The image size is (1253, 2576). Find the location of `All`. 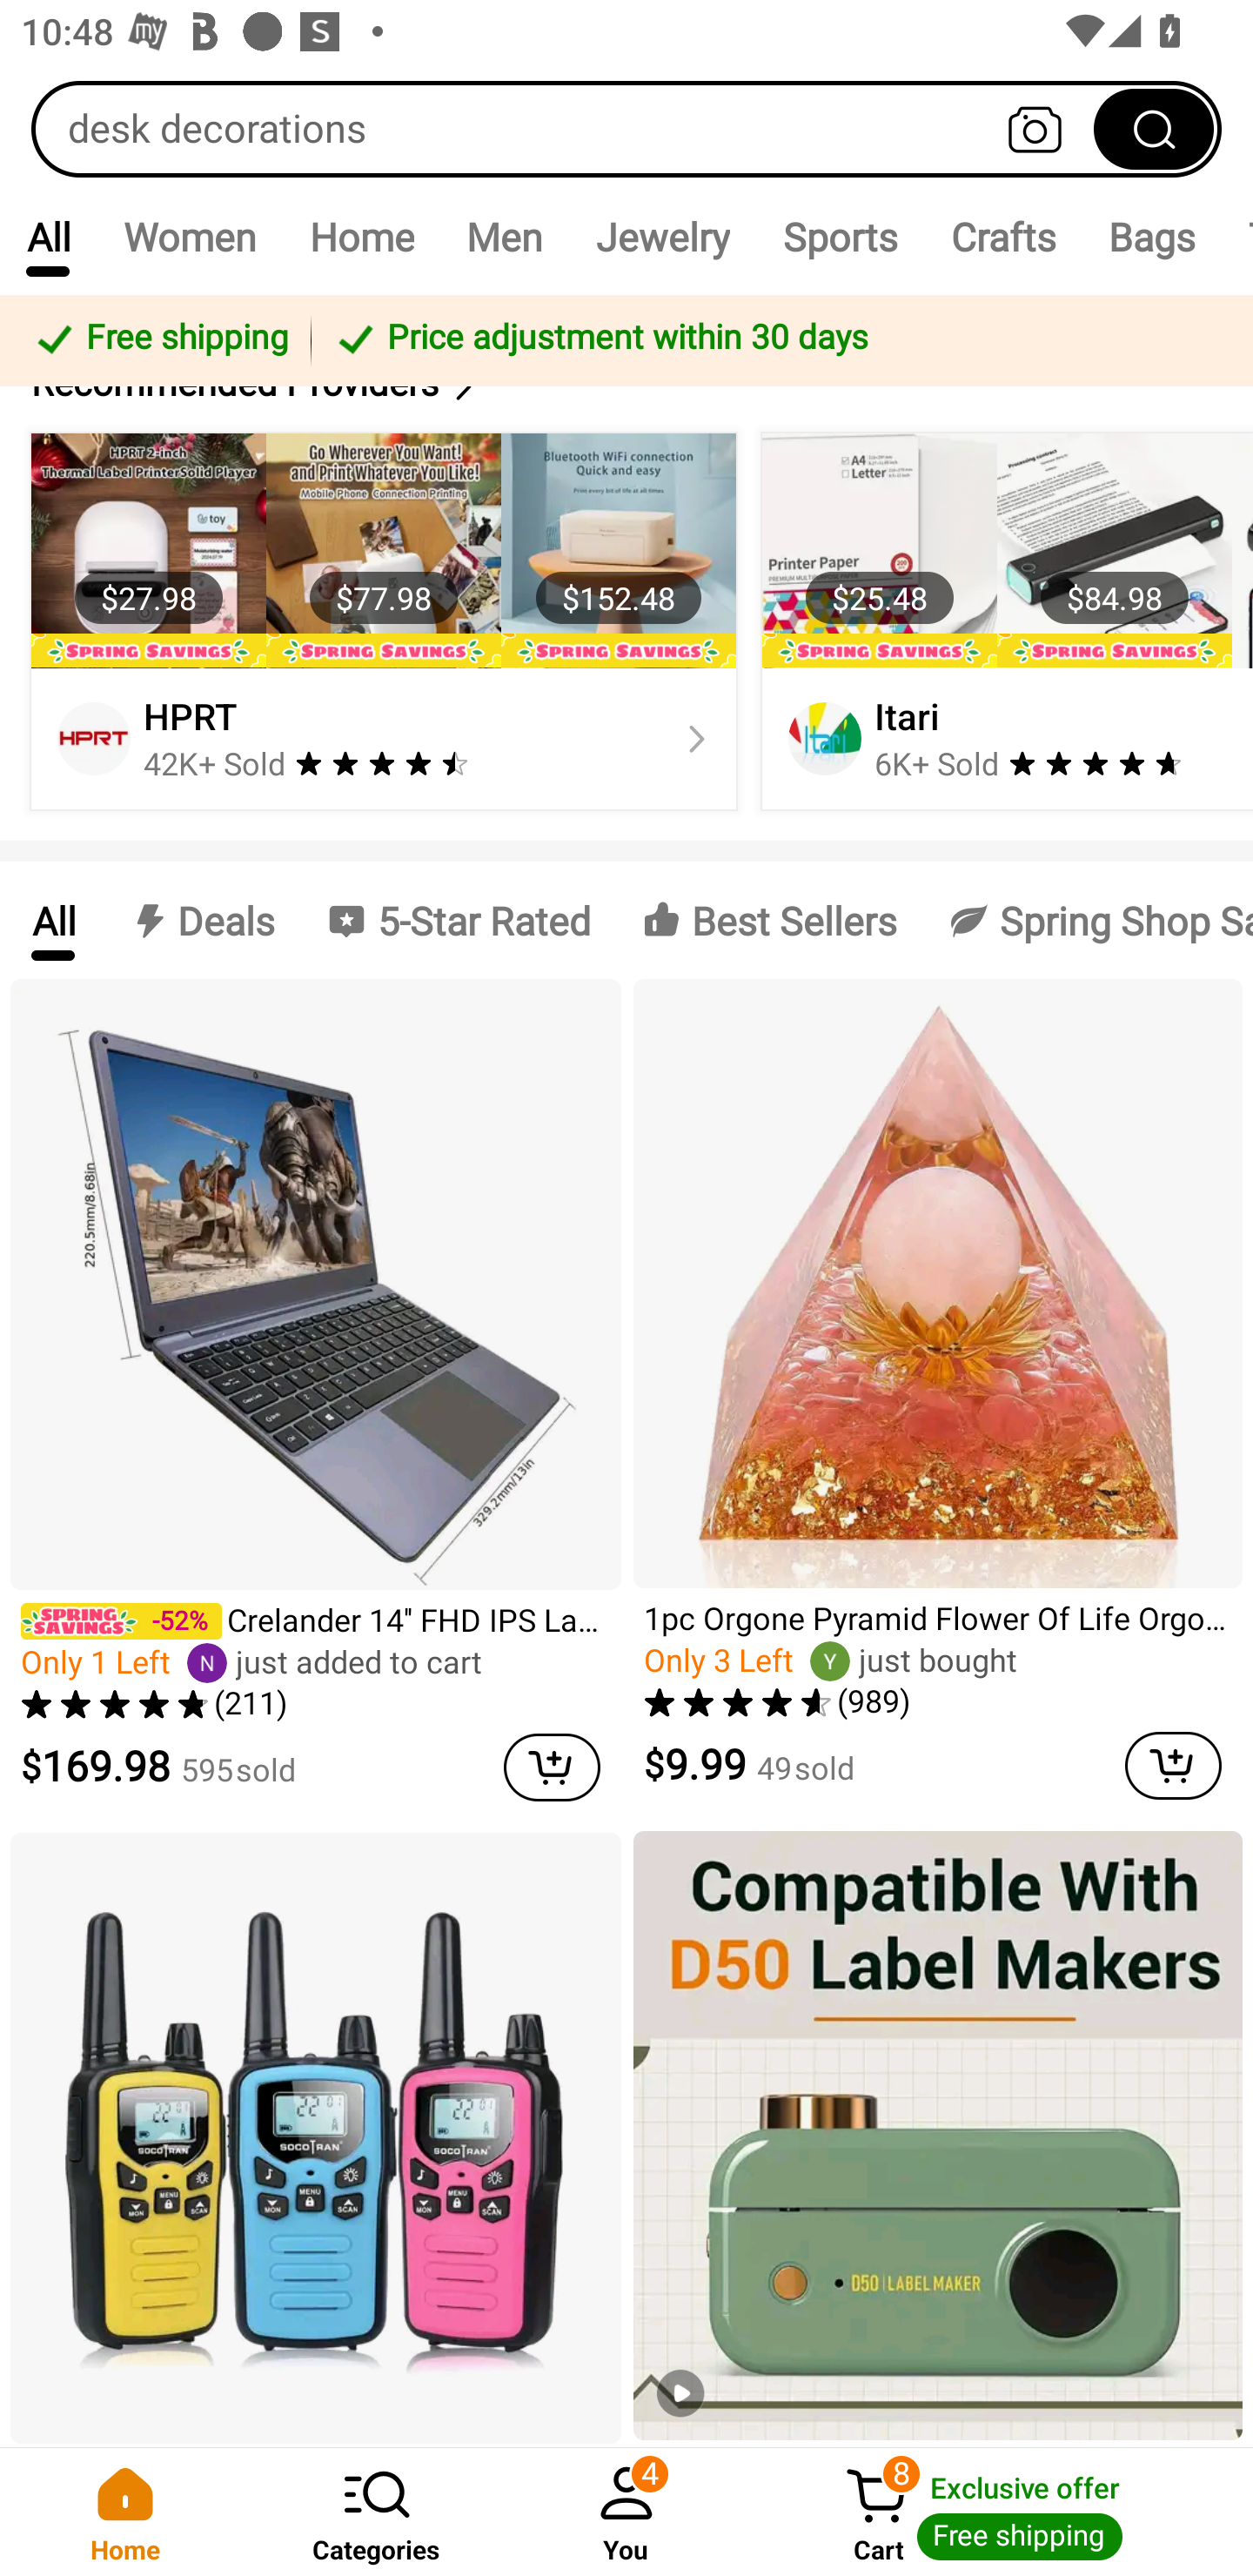

All is located at coordinates (52, 919).